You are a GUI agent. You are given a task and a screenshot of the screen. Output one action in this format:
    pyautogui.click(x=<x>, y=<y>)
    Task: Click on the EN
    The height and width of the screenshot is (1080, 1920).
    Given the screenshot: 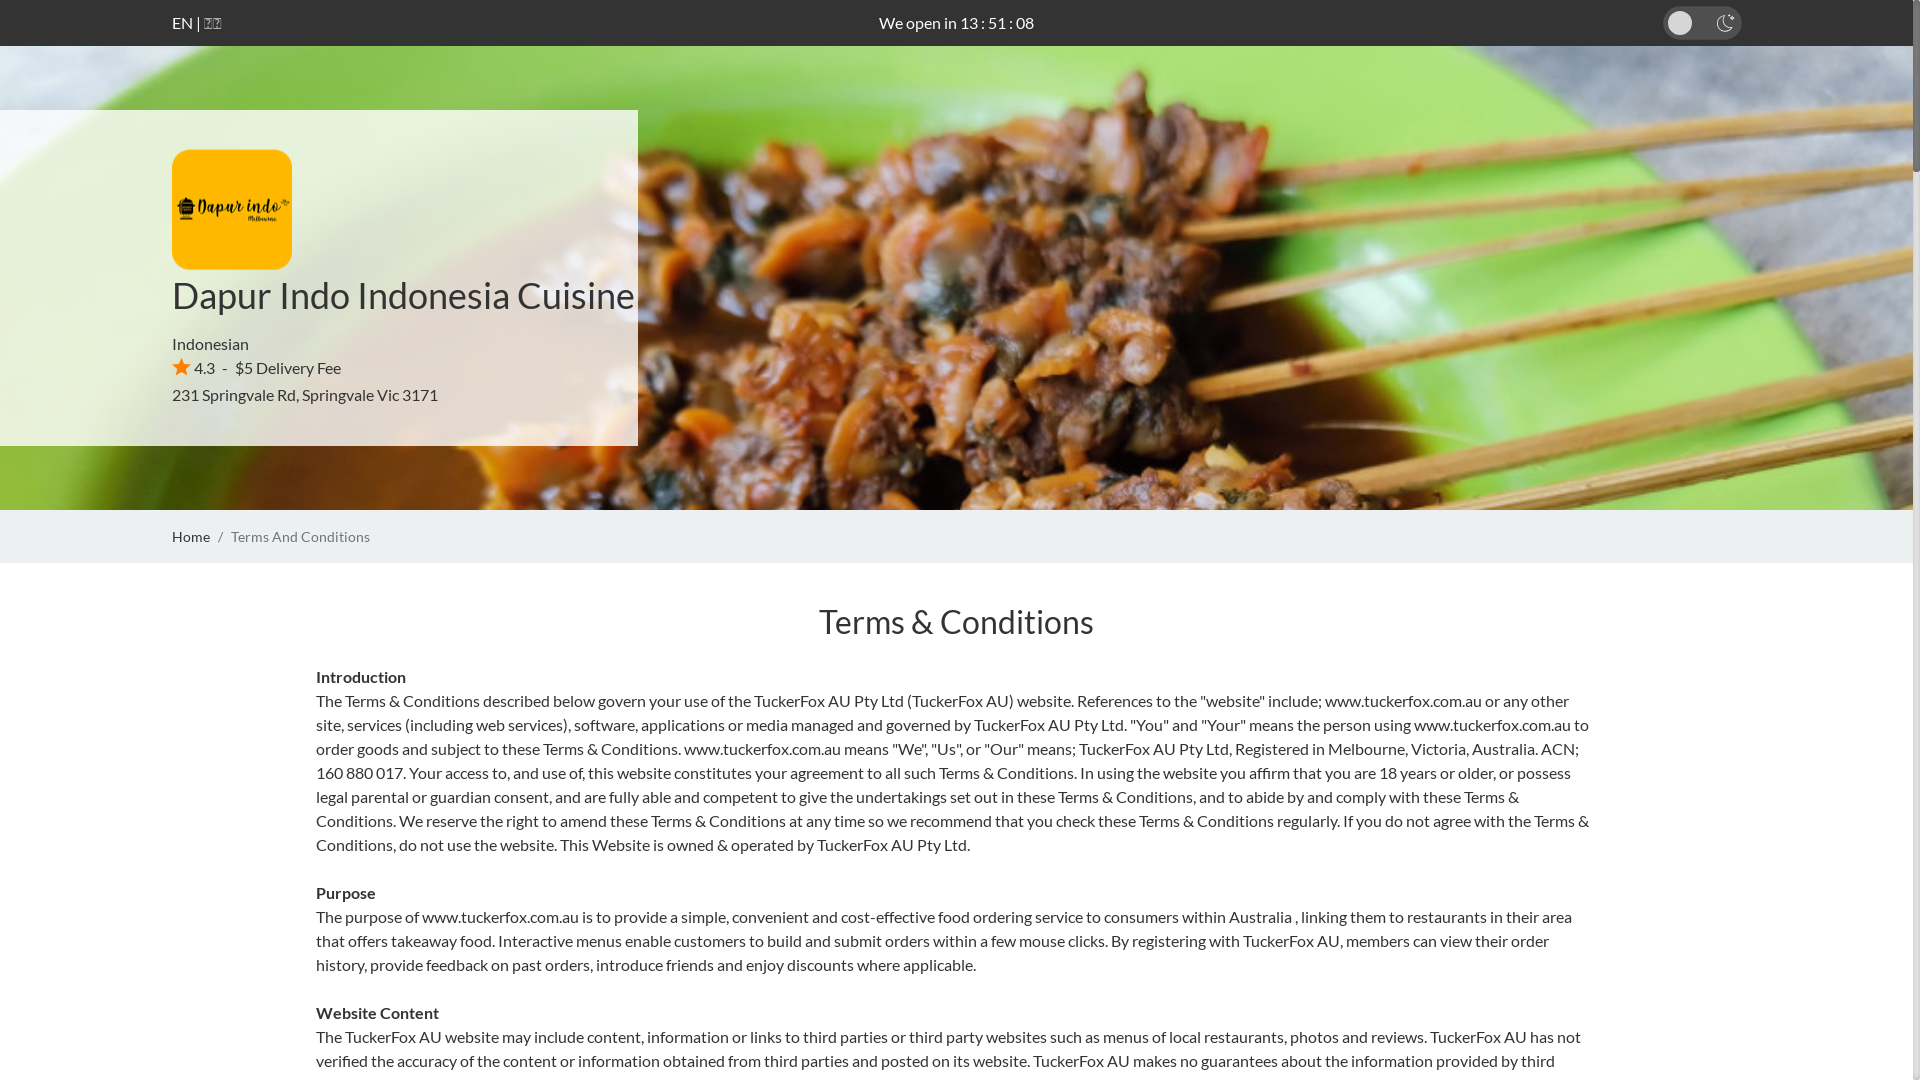 What is the action you would take?
    pyautogui.click(x=182, y=22)
    